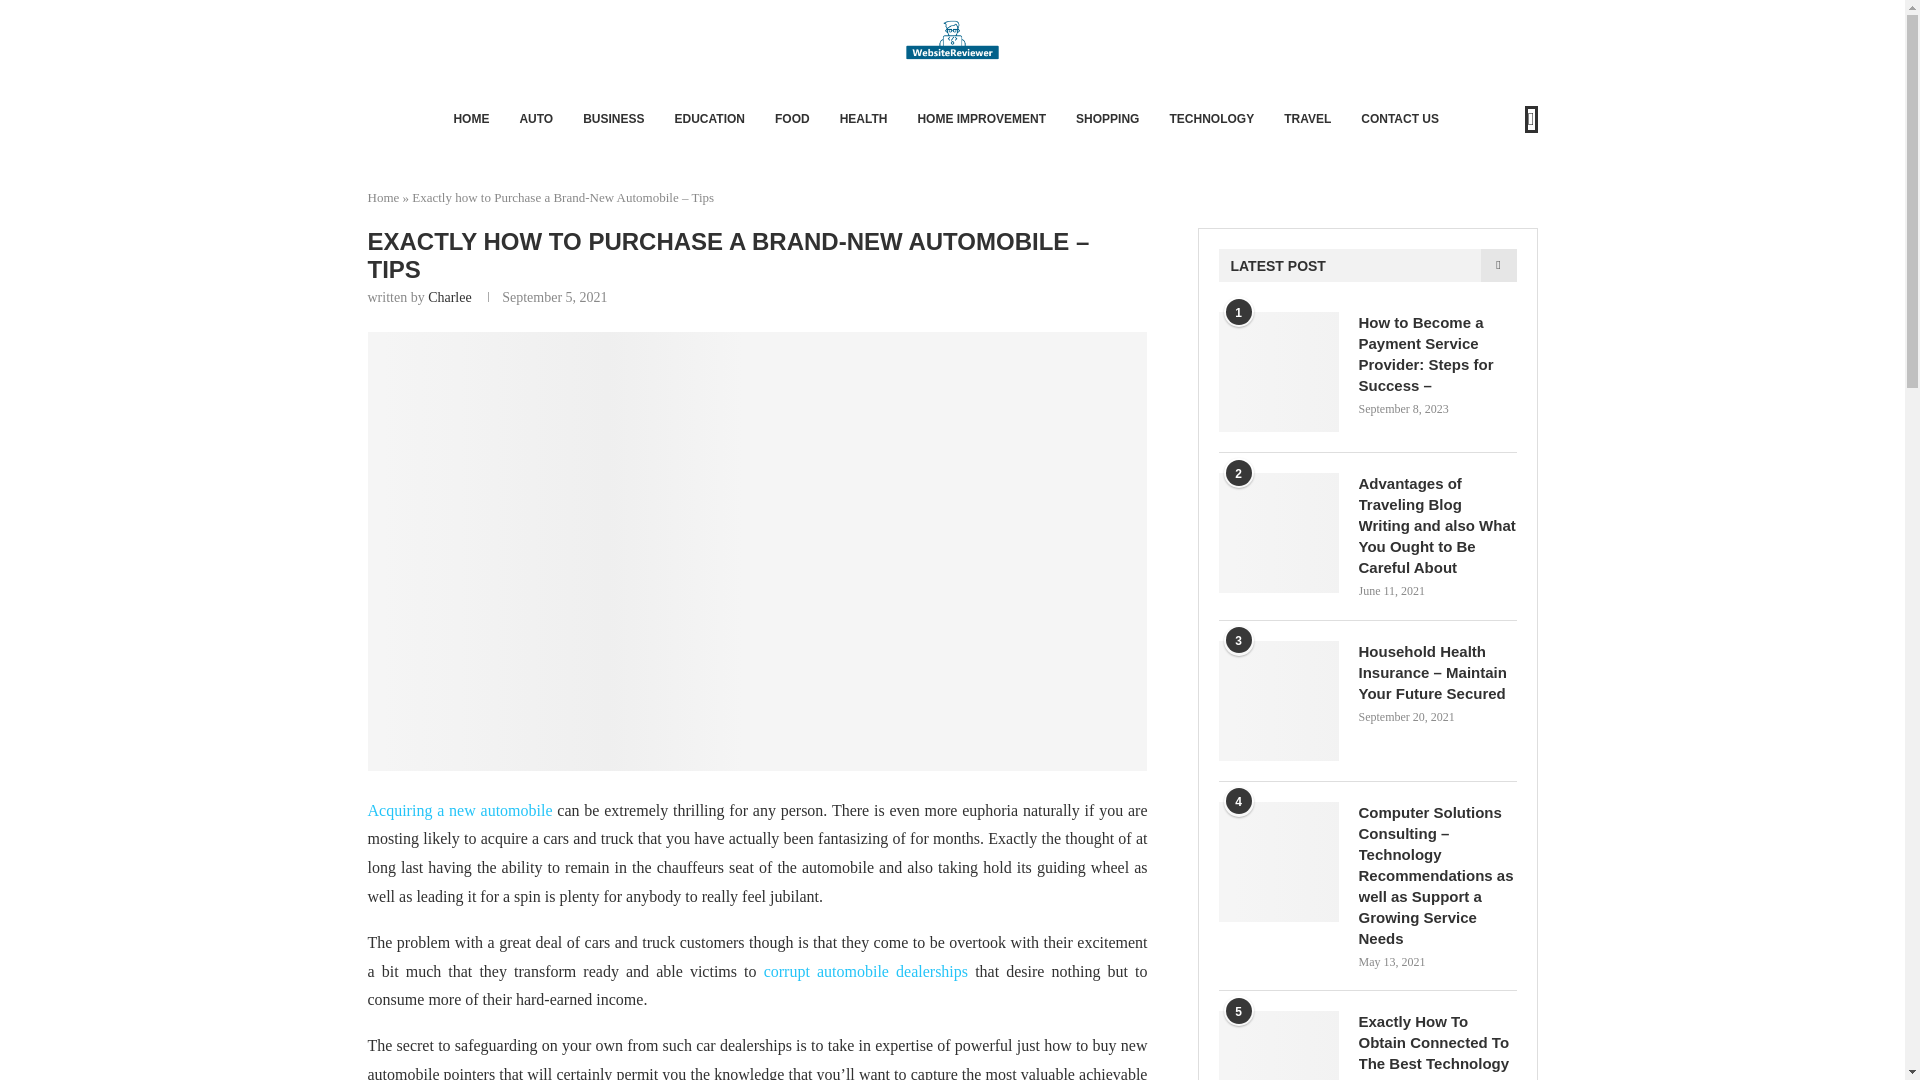  Describe the element at coordinates (1474, 162) in the screenshot. I see `Search` at that location.